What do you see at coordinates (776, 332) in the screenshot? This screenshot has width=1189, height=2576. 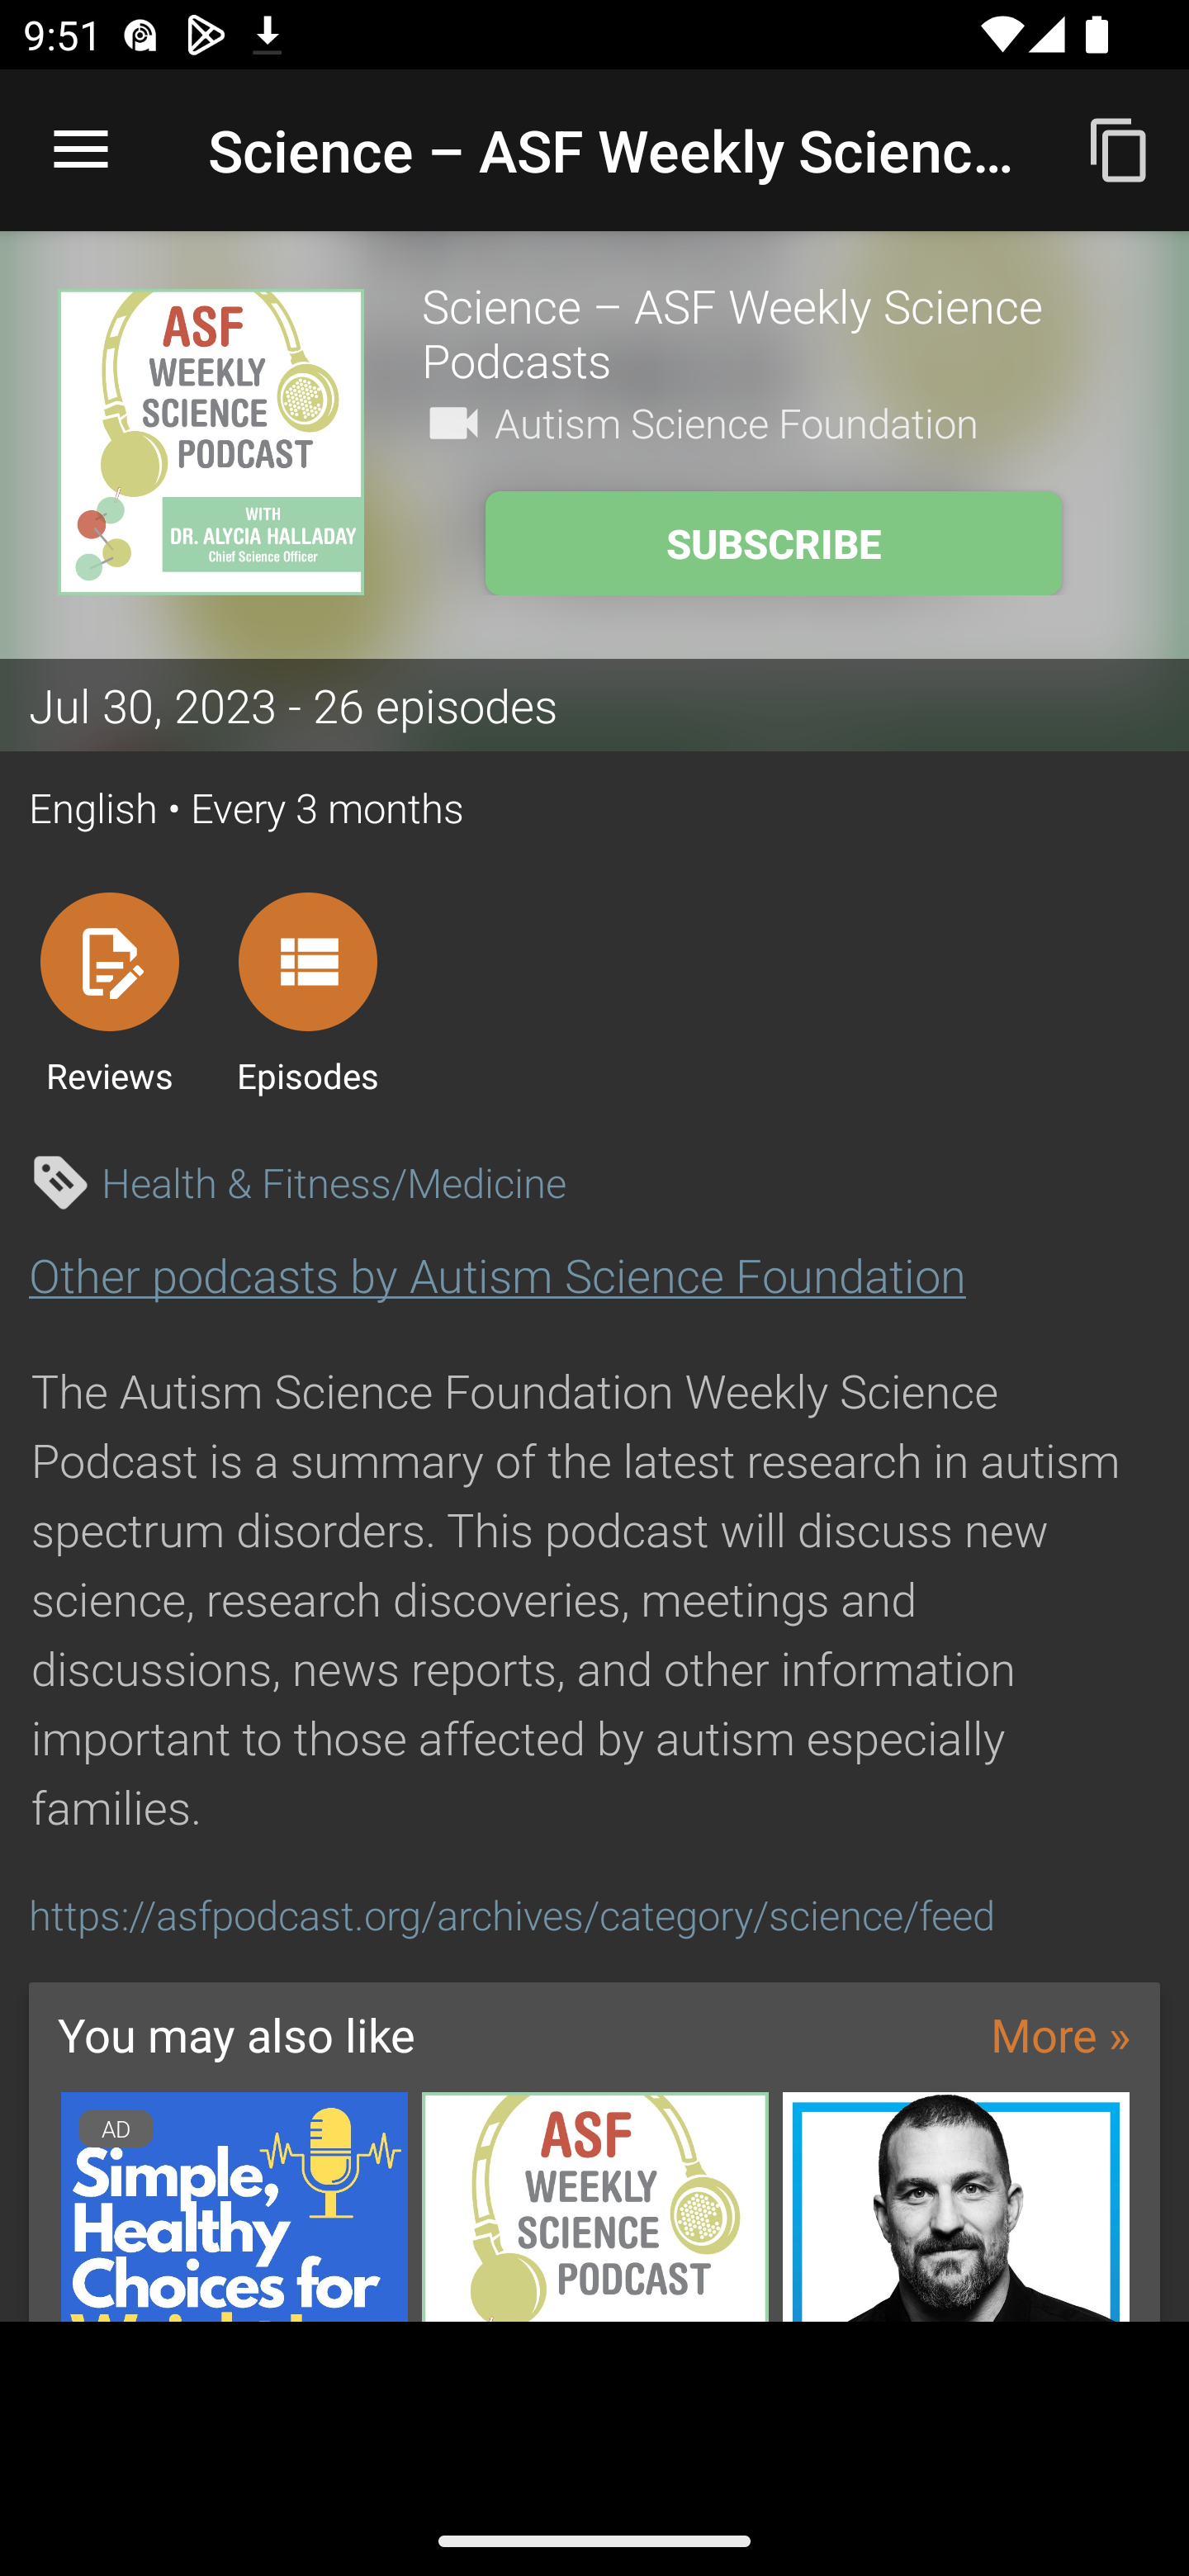 I see `Science – ASF Weekly Science Podcasts` at bounding box center [776, 332].